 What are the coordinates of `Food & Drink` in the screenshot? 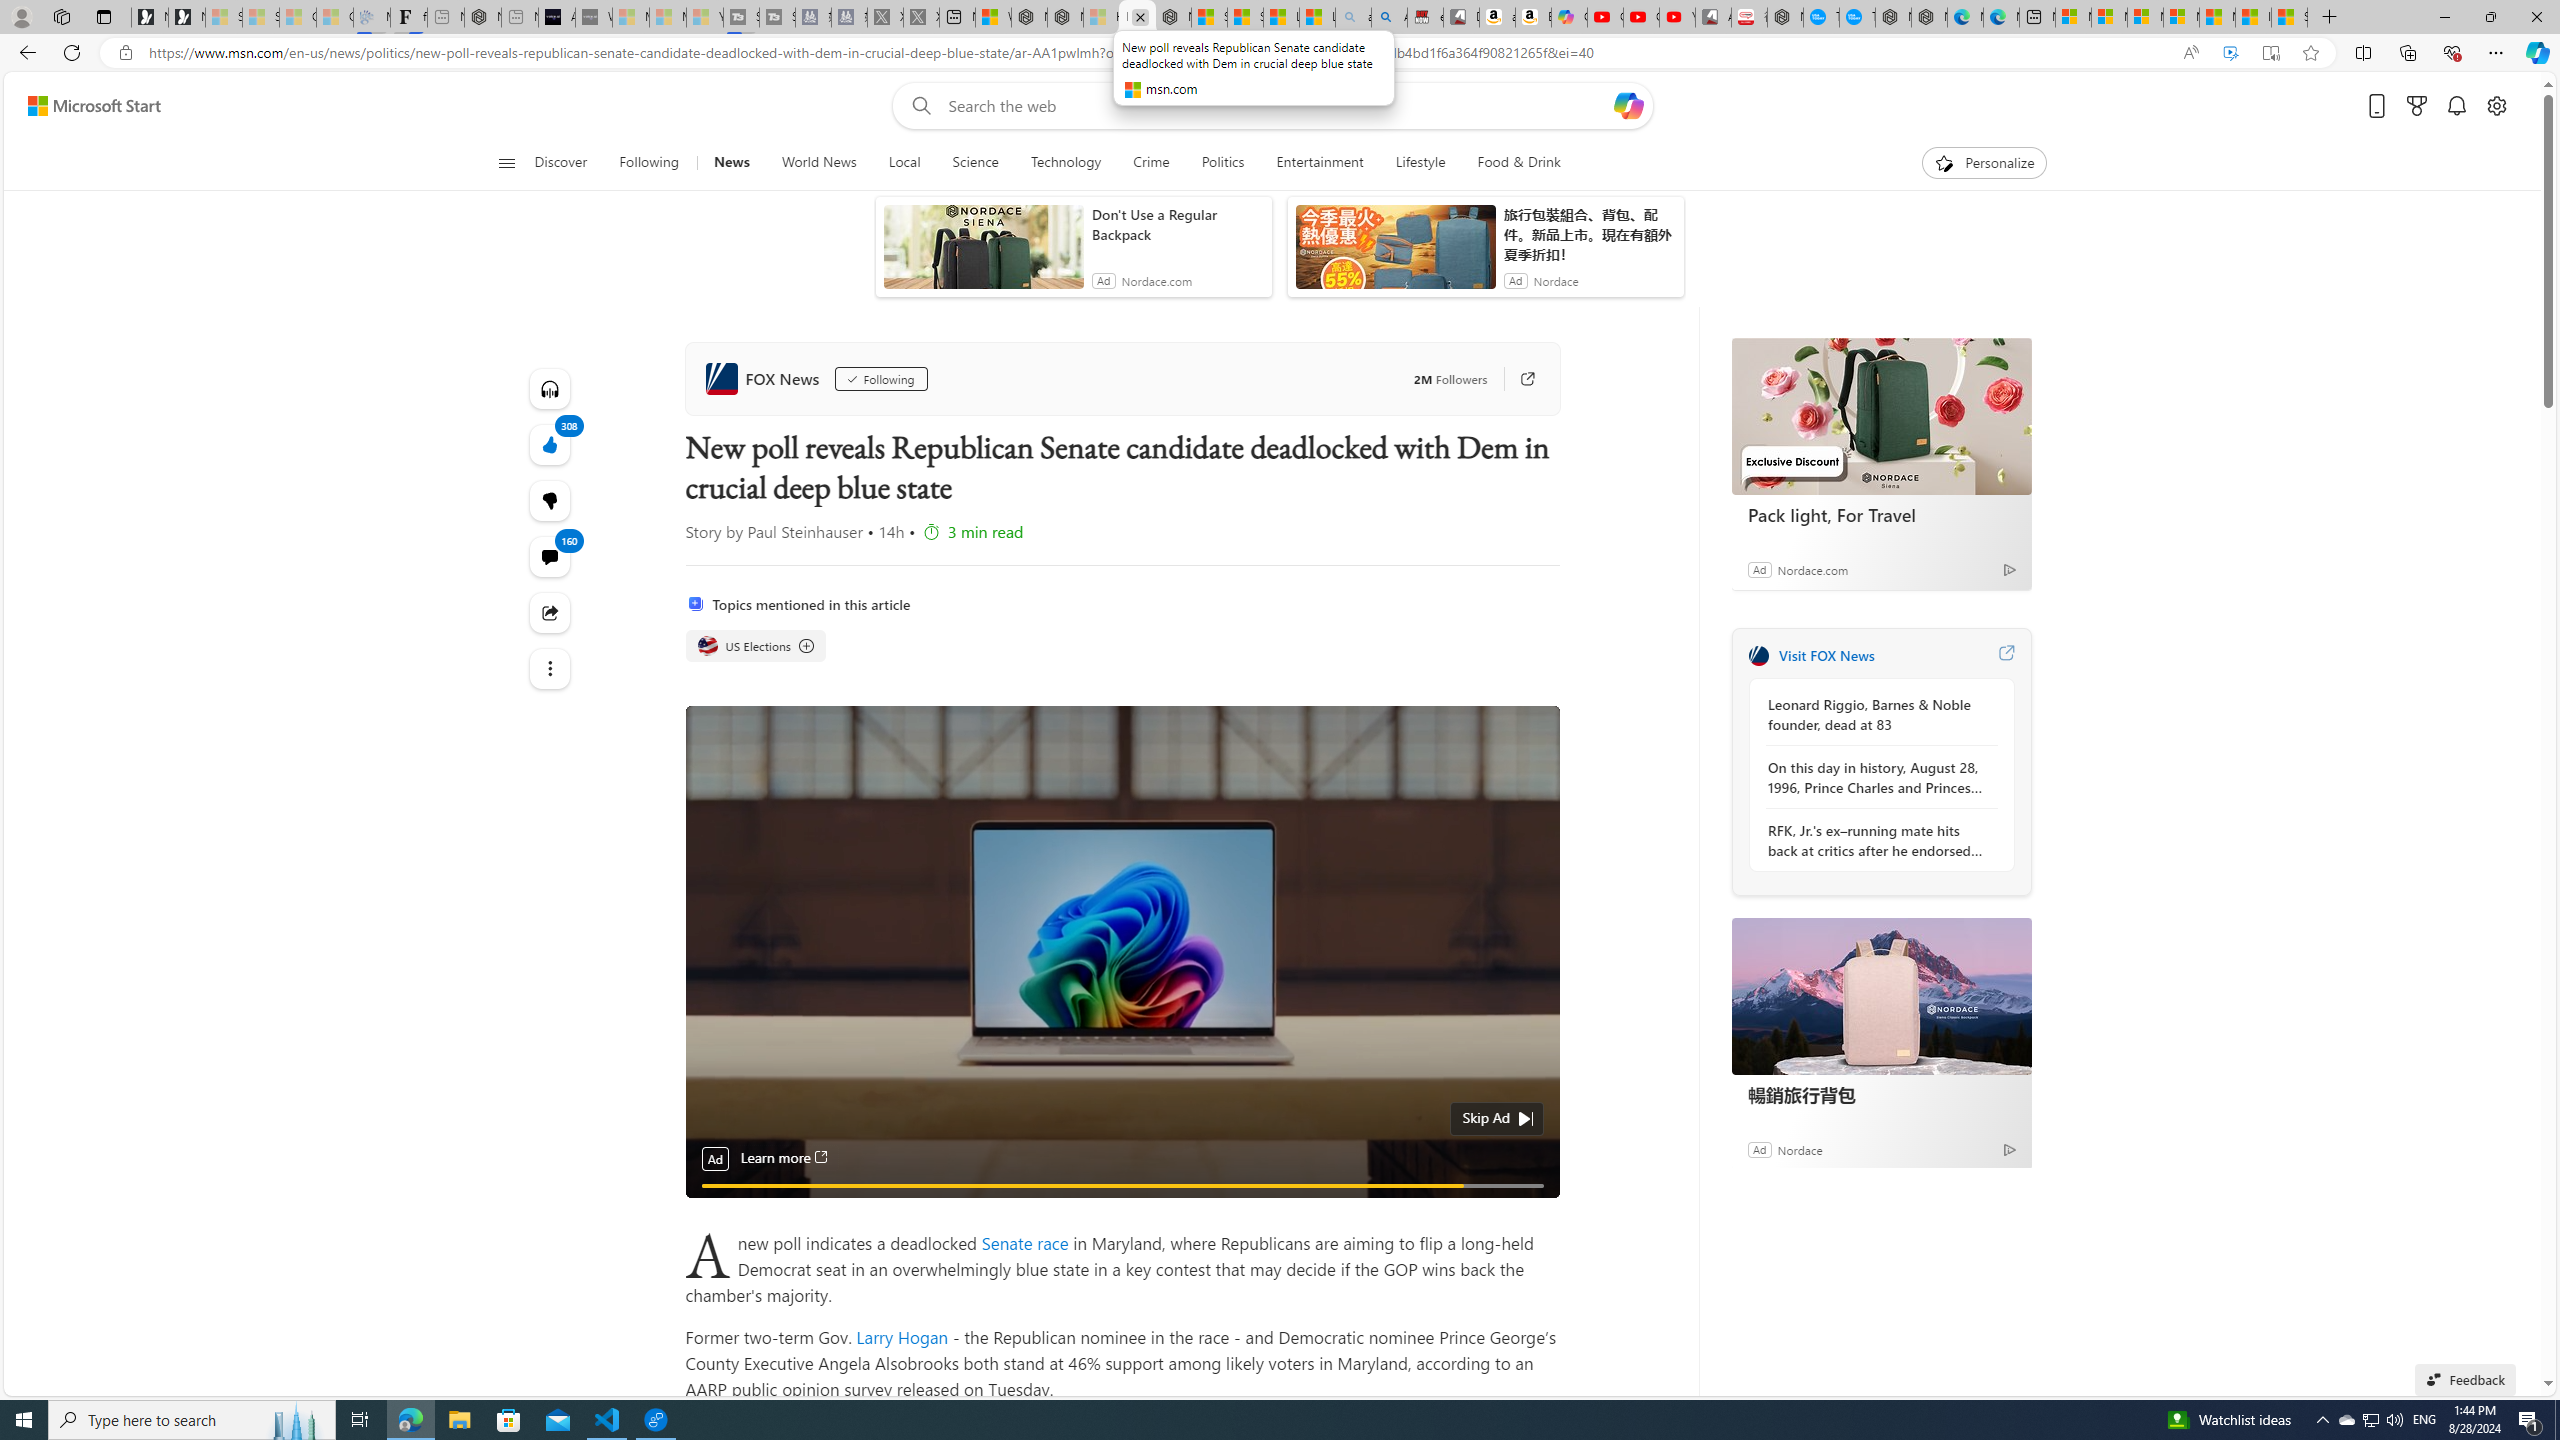 It's located at (1511, 163).